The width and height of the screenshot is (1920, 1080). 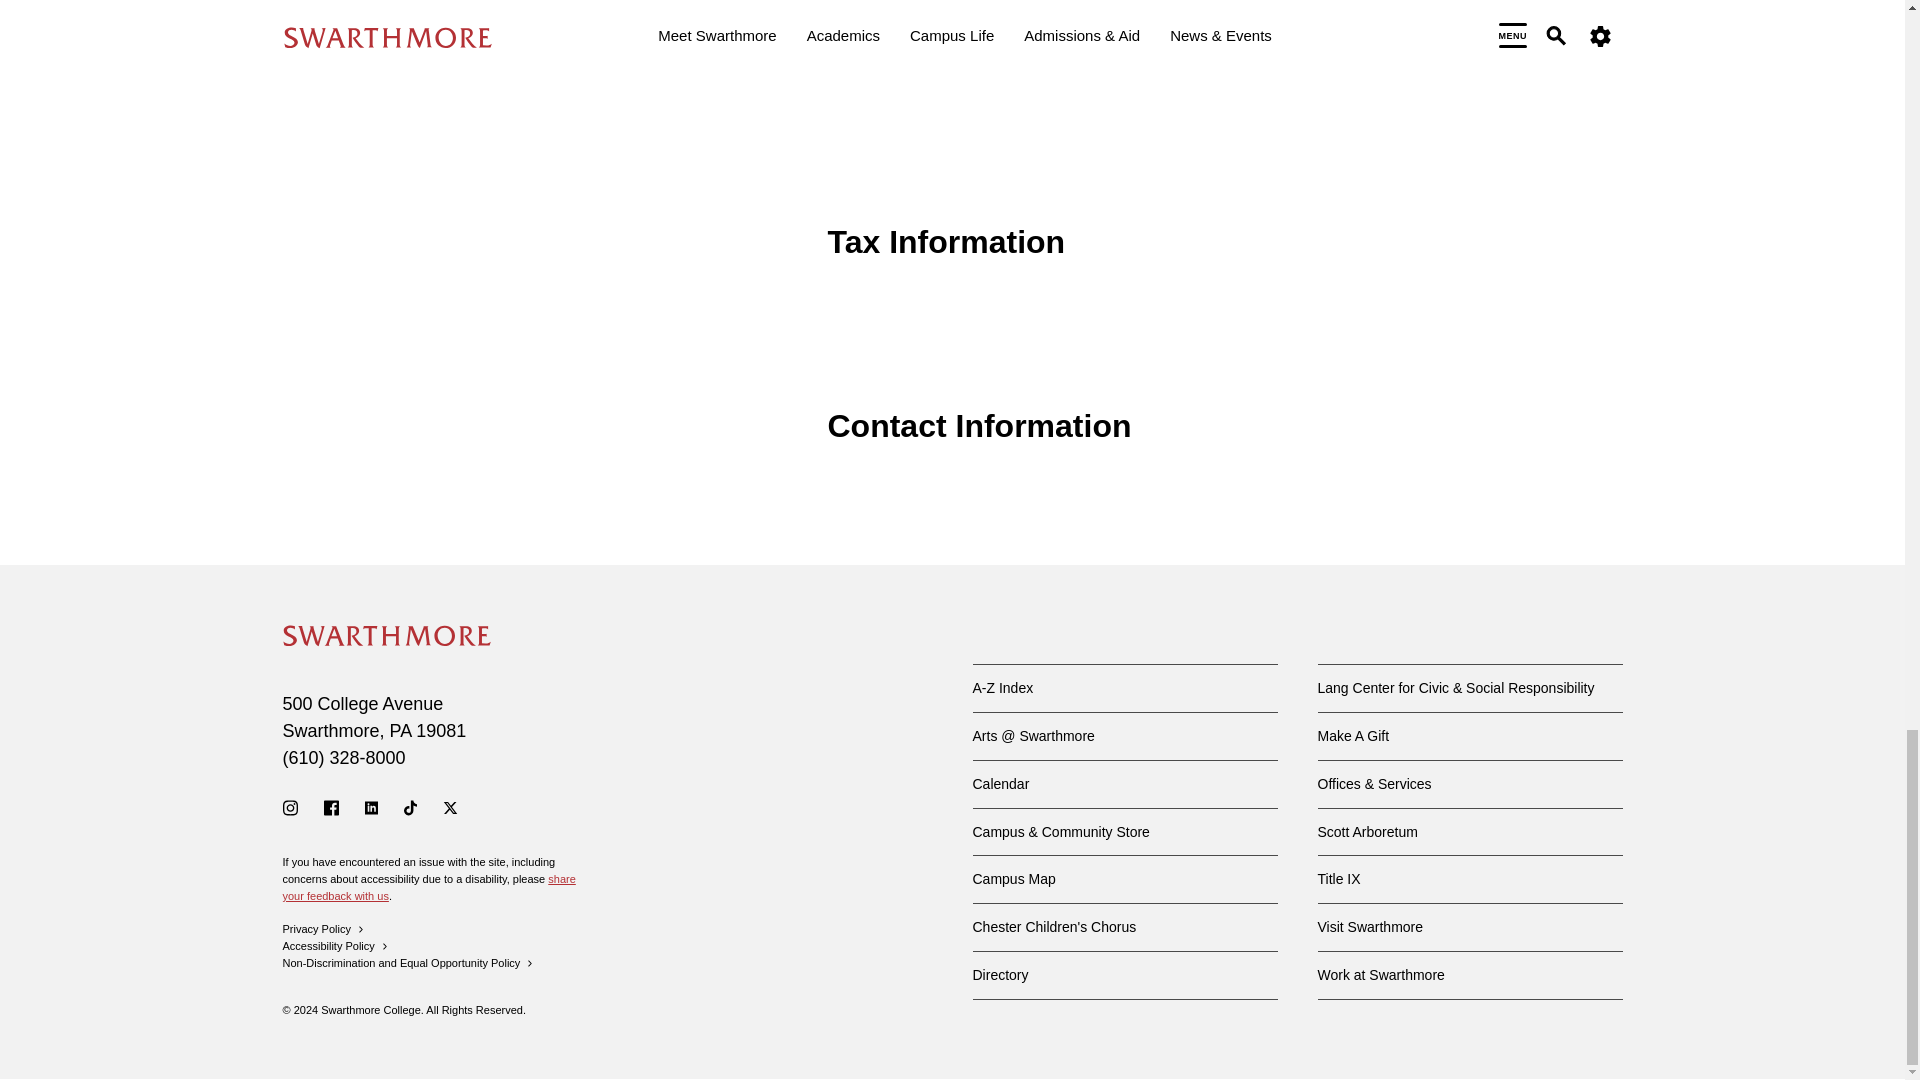 I want to click on Swarthmore College - Home, so click(x=386, y=636).